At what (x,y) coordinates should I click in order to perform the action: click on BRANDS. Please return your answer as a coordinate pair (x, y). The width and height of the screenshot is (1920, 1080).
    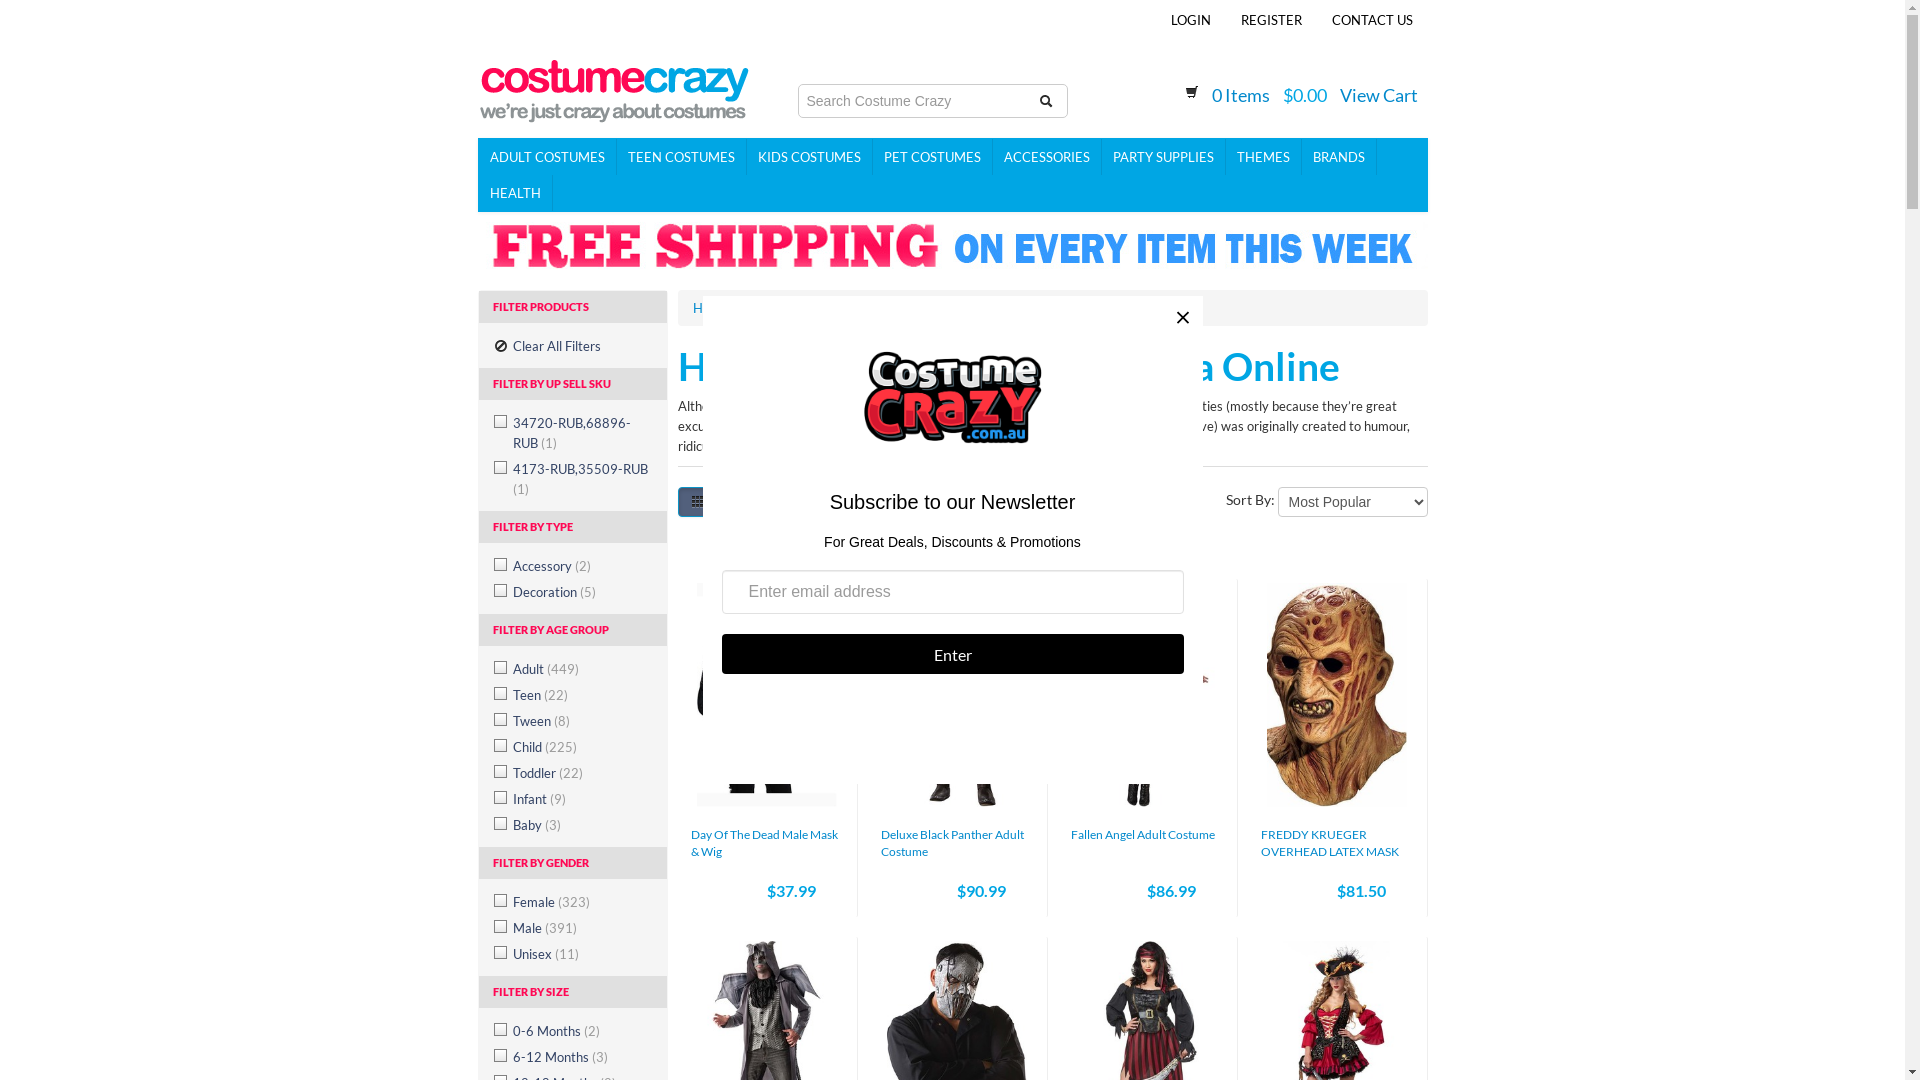
    Looking at the image, I should click on (1340, 157).